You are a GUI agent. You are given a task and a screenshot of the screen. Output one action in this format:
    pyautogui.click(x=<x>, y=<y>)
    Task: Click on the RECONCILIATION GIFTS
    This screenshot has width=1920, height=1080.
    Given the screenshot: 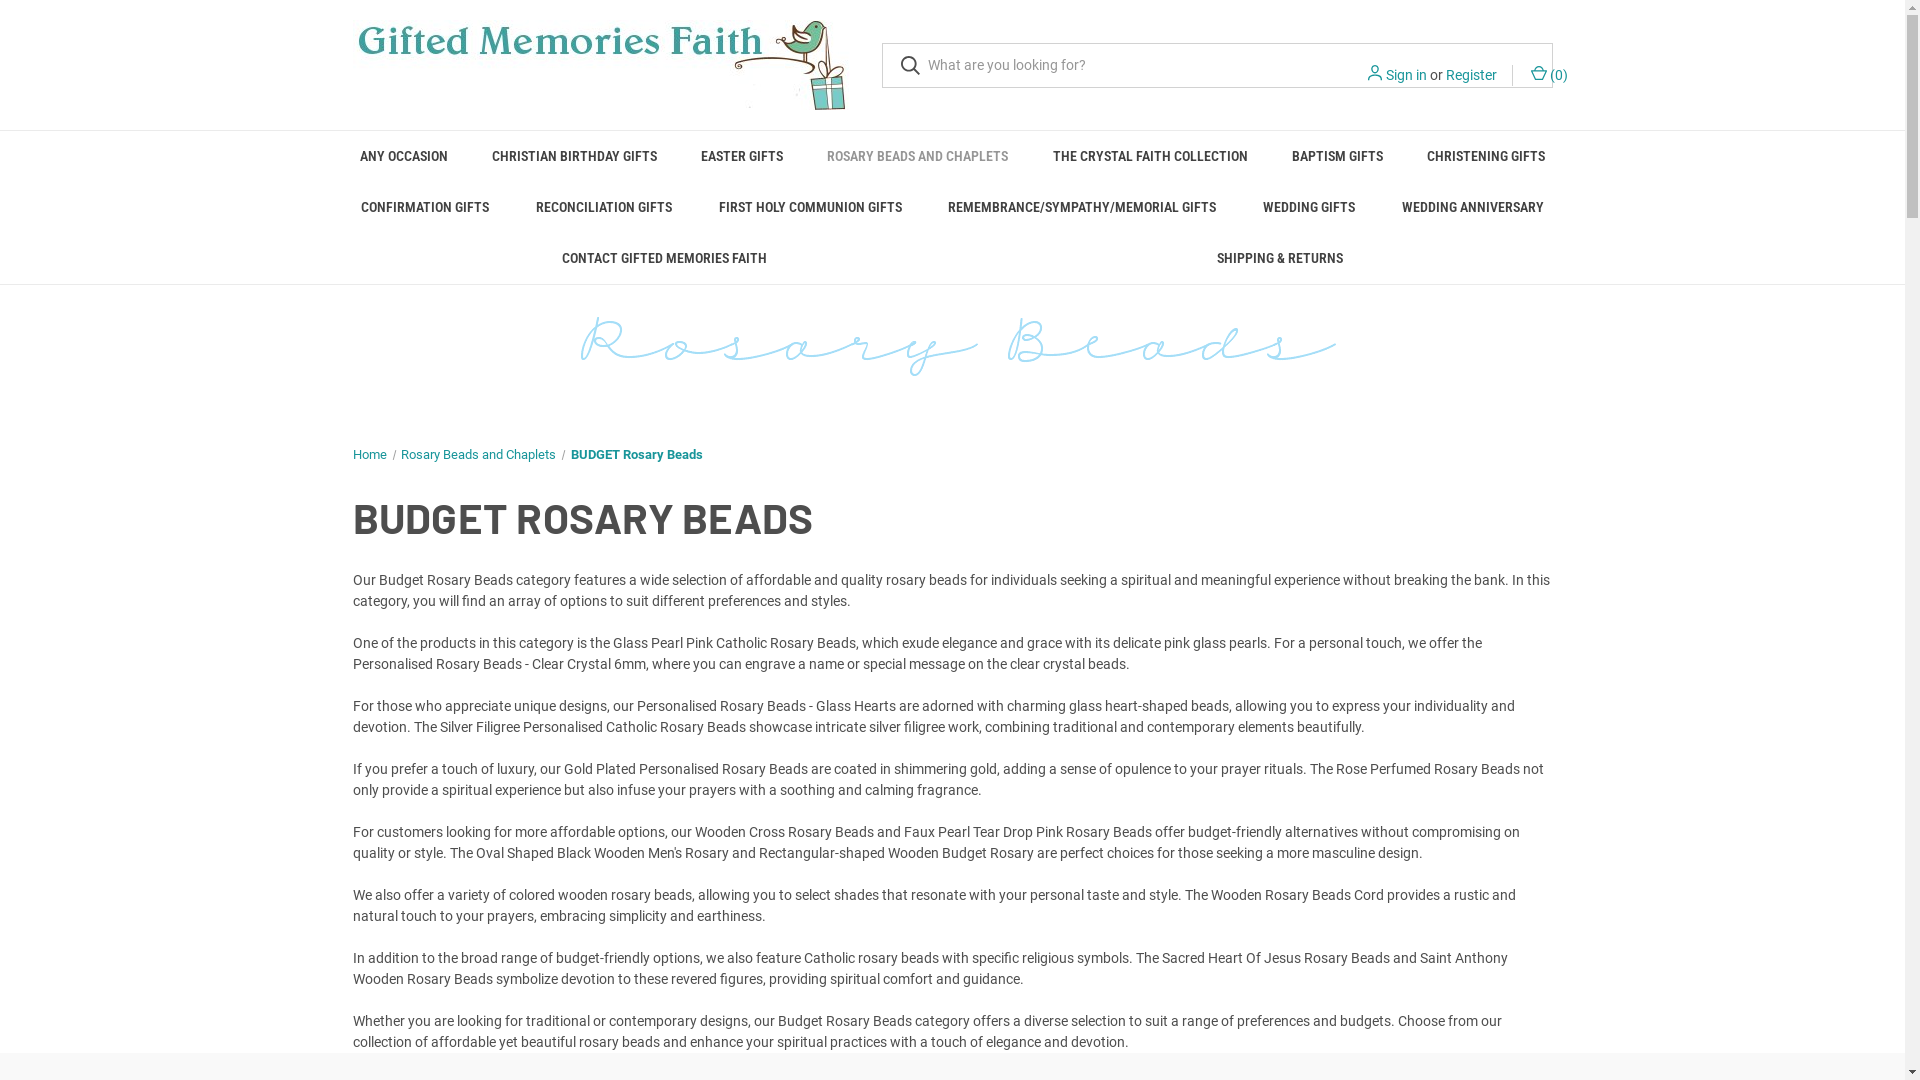 What is the action you would take?
    pyautogui.click(x=604, y=208)
    